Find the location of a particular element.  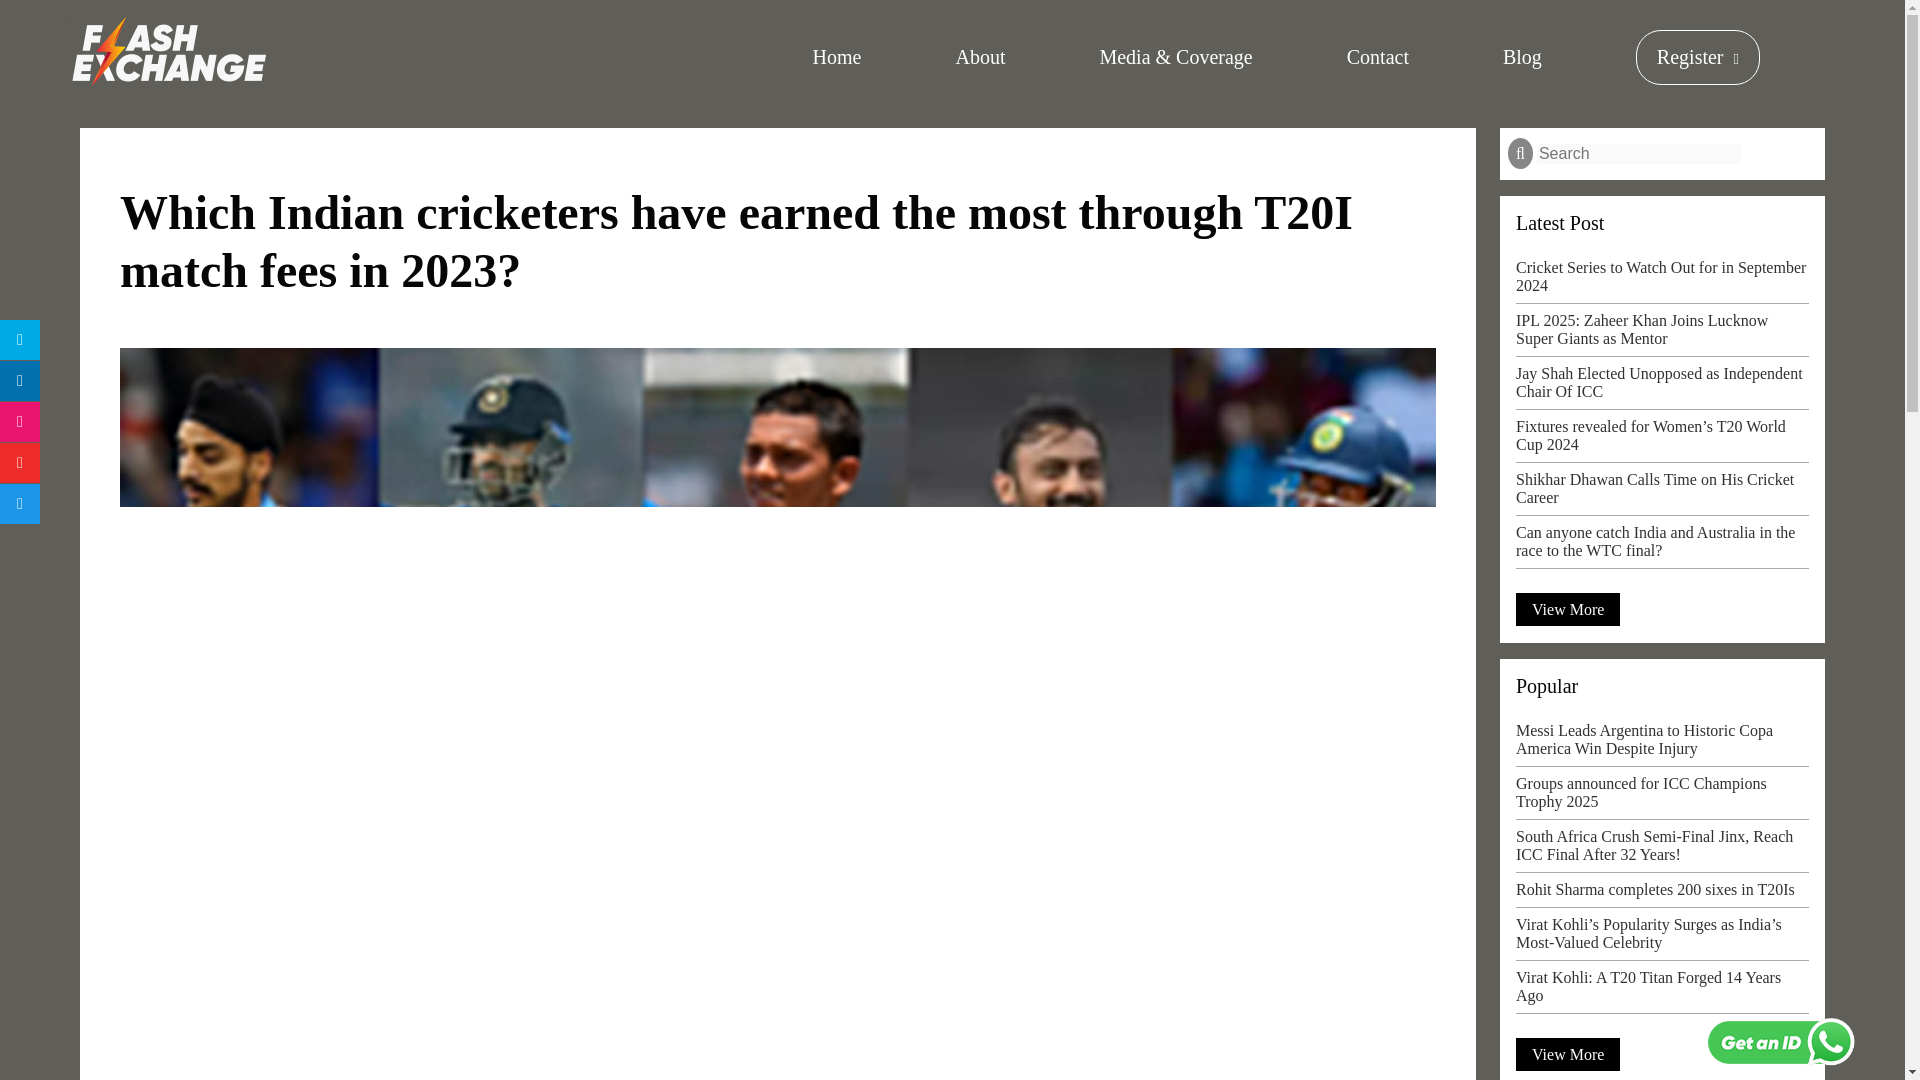

View More is located at coordinates (1568, 609).